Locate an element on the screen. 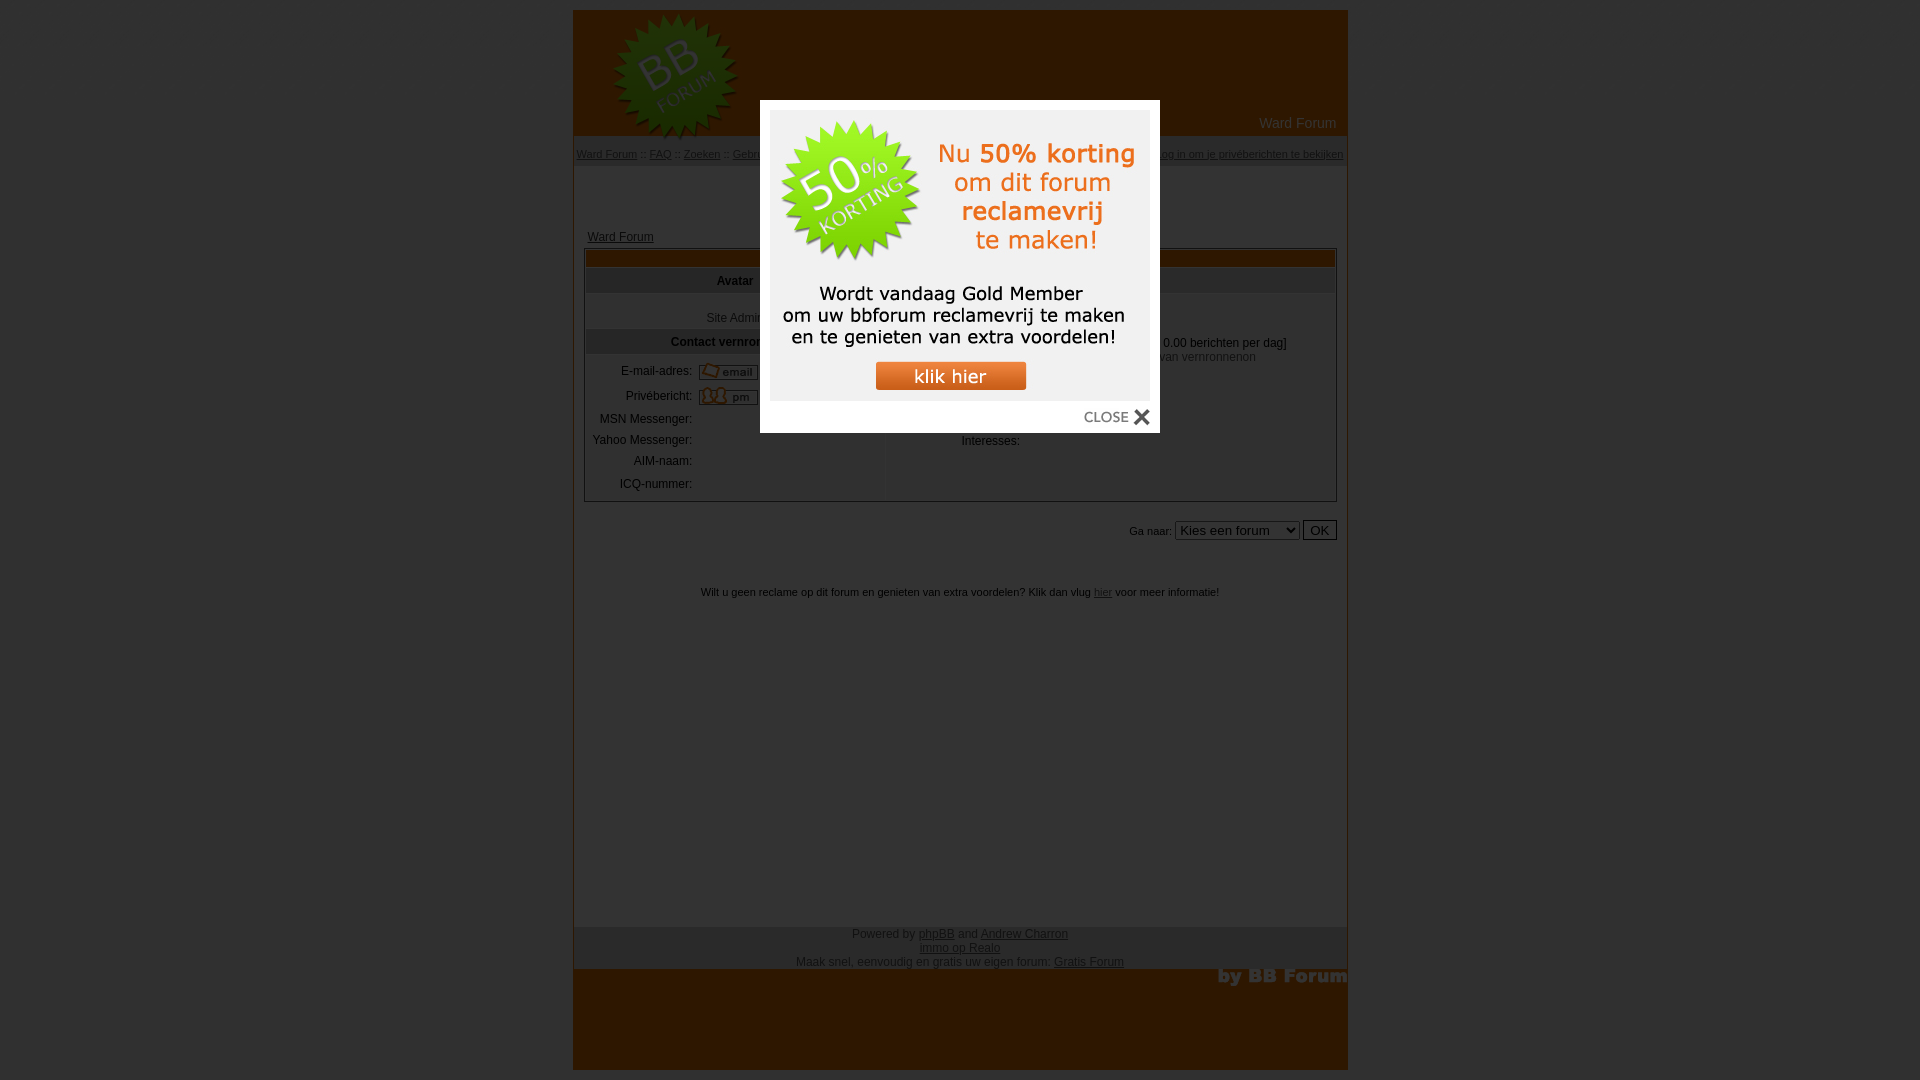  immo op Realo is located at coordinates (960, 948).